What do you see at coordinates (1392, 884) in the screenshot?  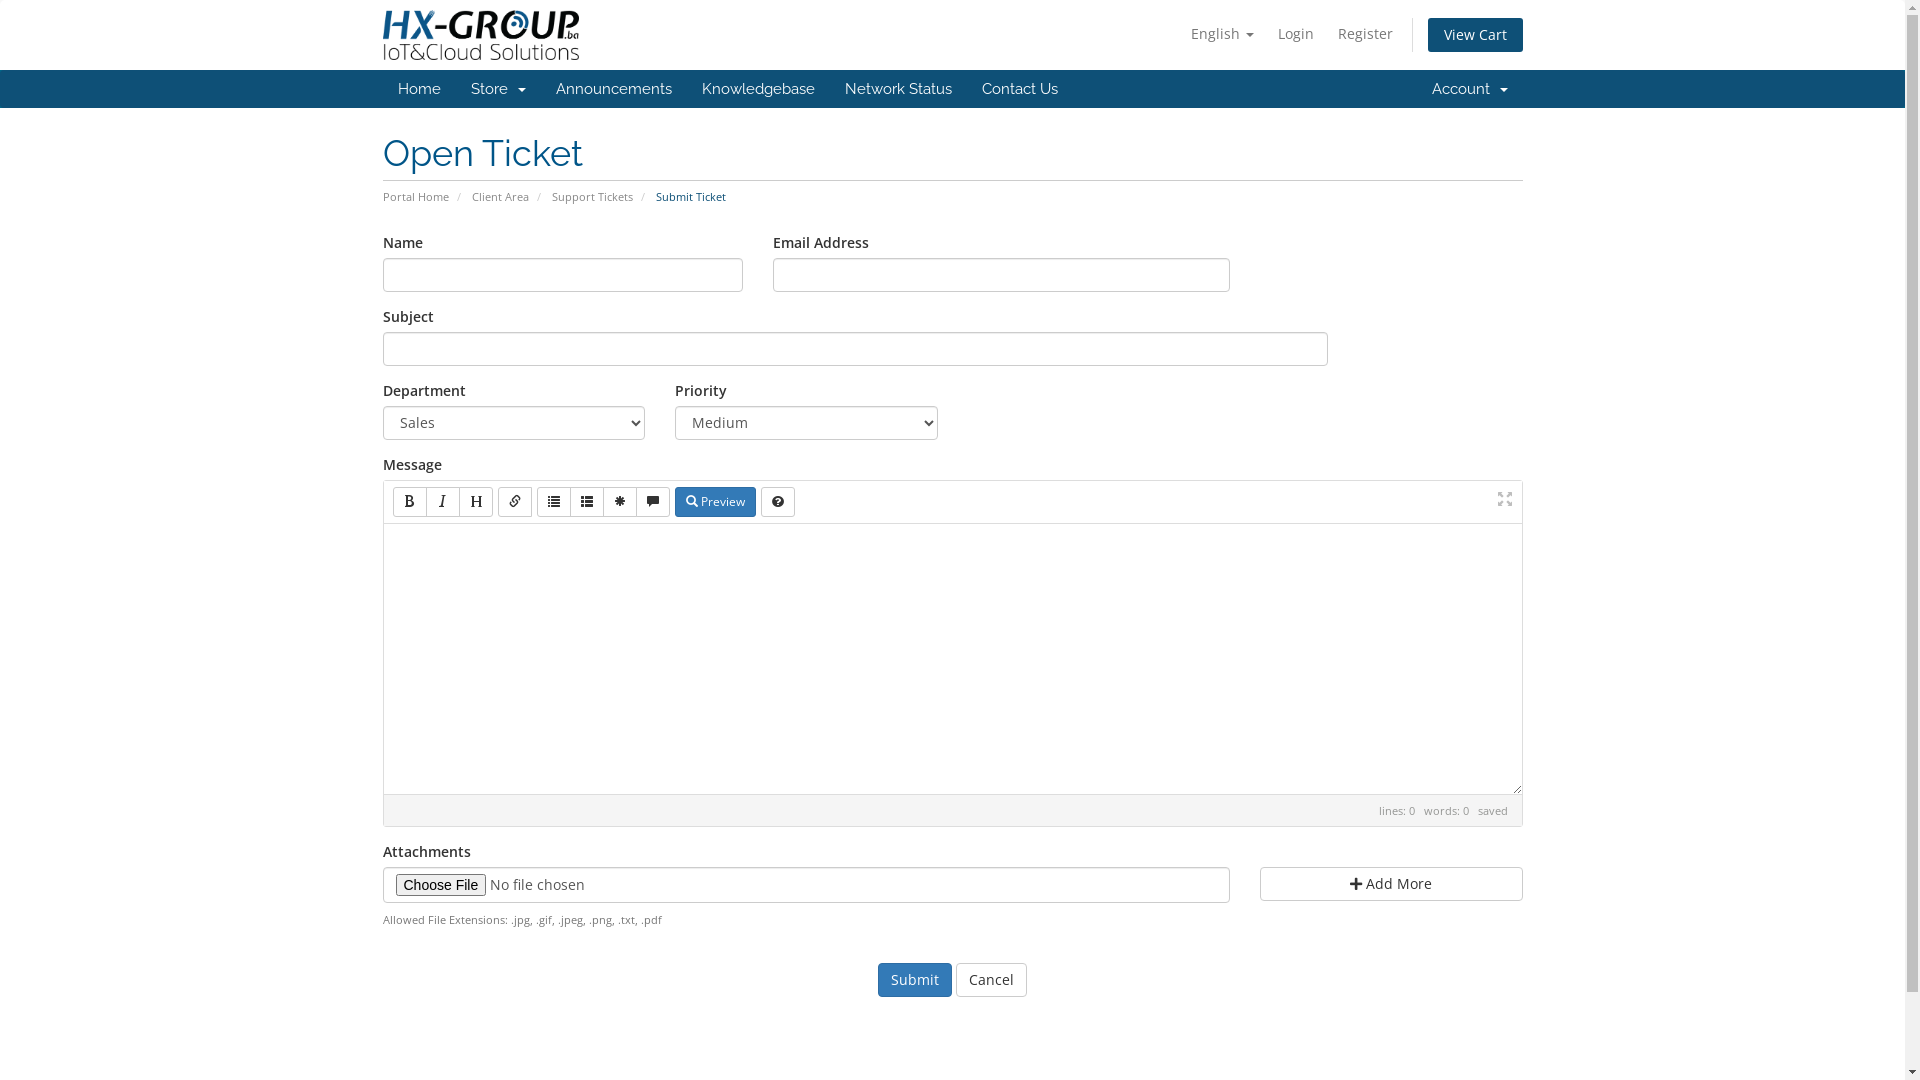 I see `Add More` at bounding box center [1392, 884].